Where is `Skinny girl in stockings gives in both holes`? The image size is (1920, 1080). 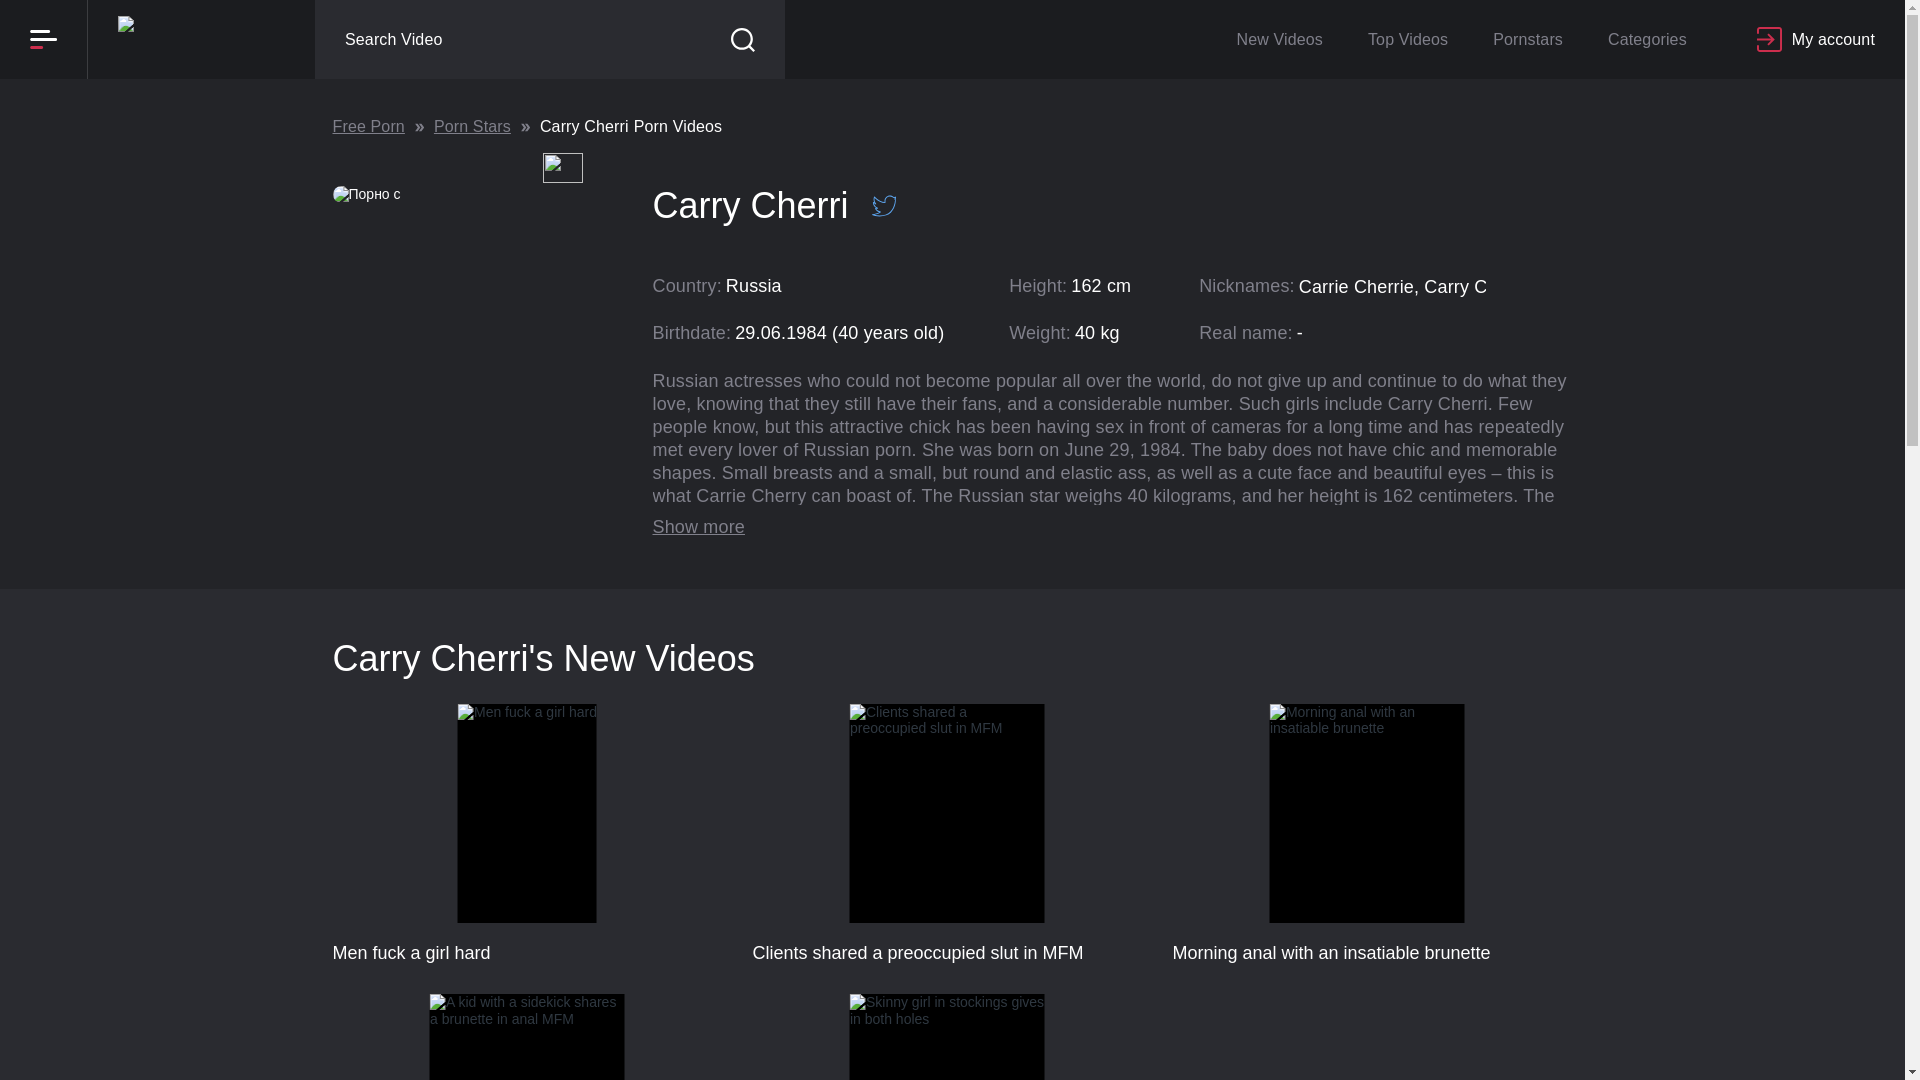 Skinny girl in stockings gives in both holes is located at coordinates (947, 1036).